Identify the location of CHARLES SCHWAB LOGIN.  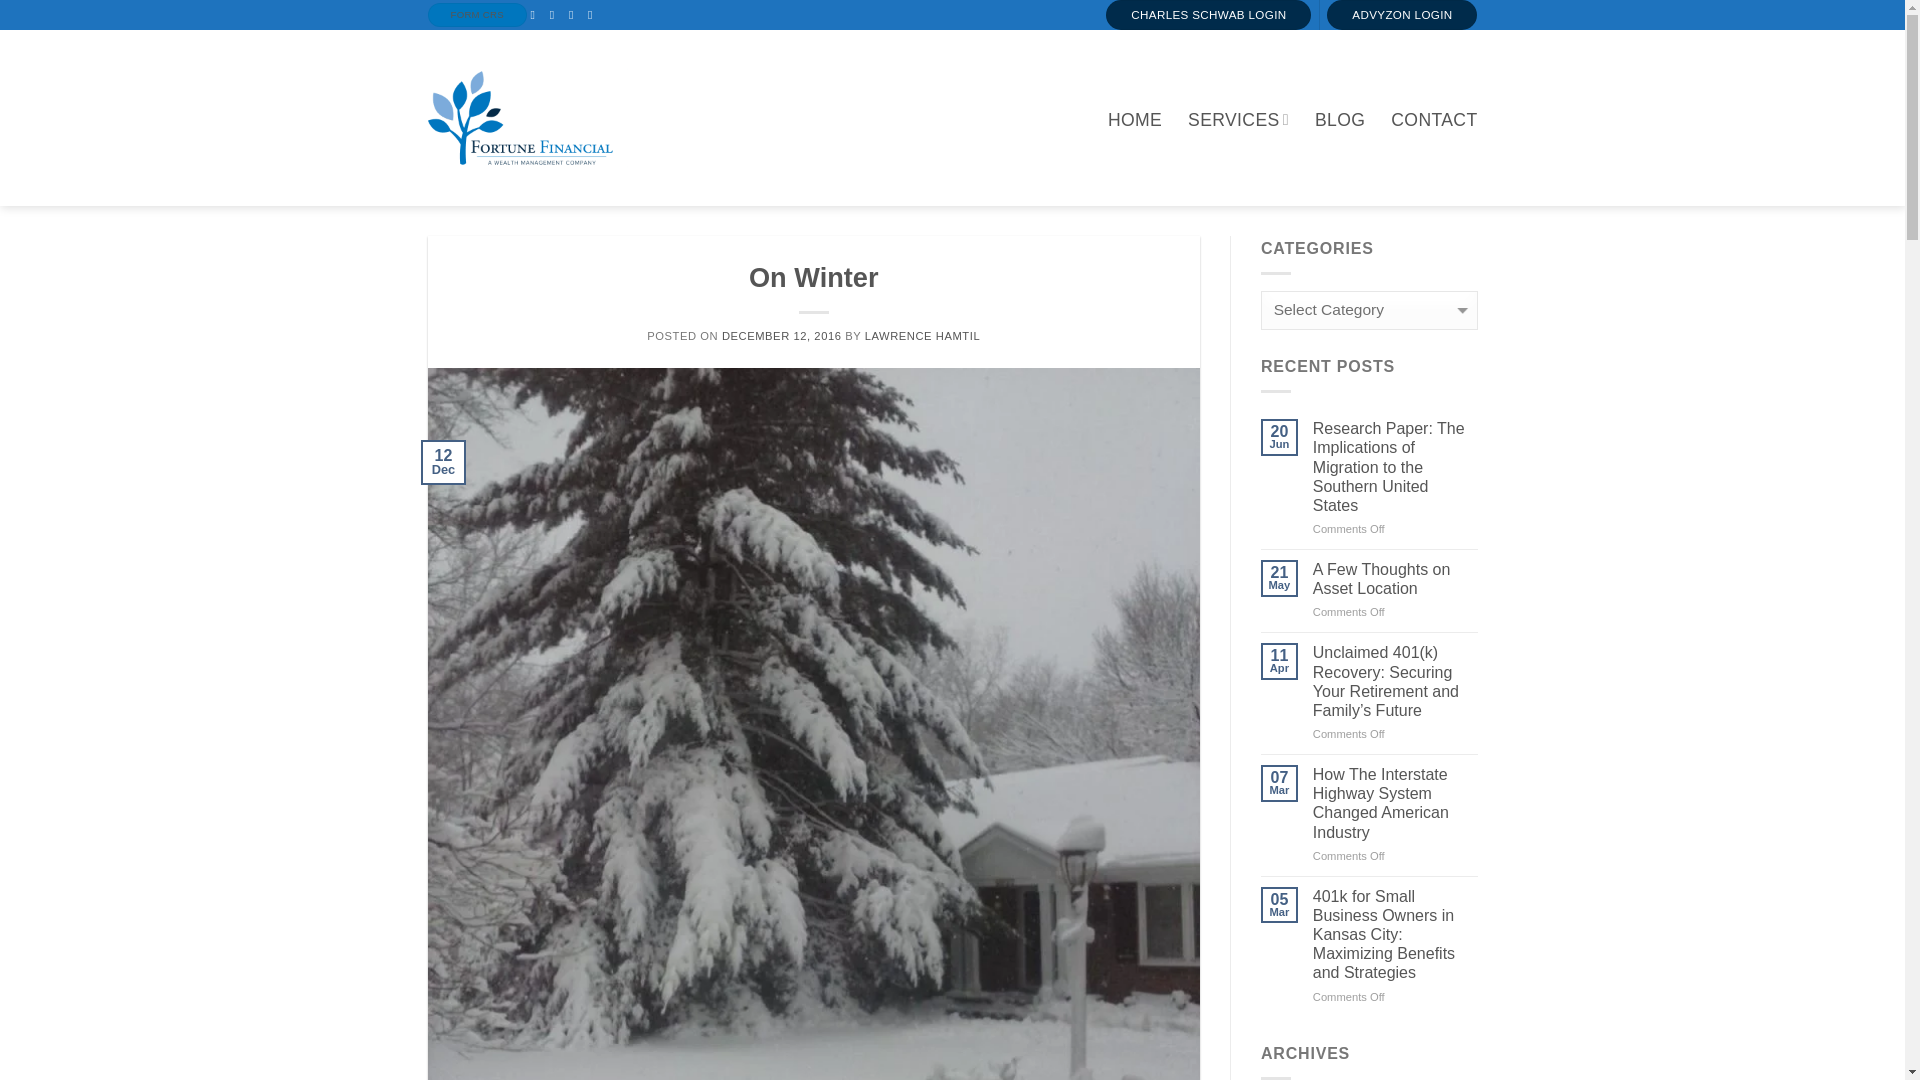
(1208, 15).